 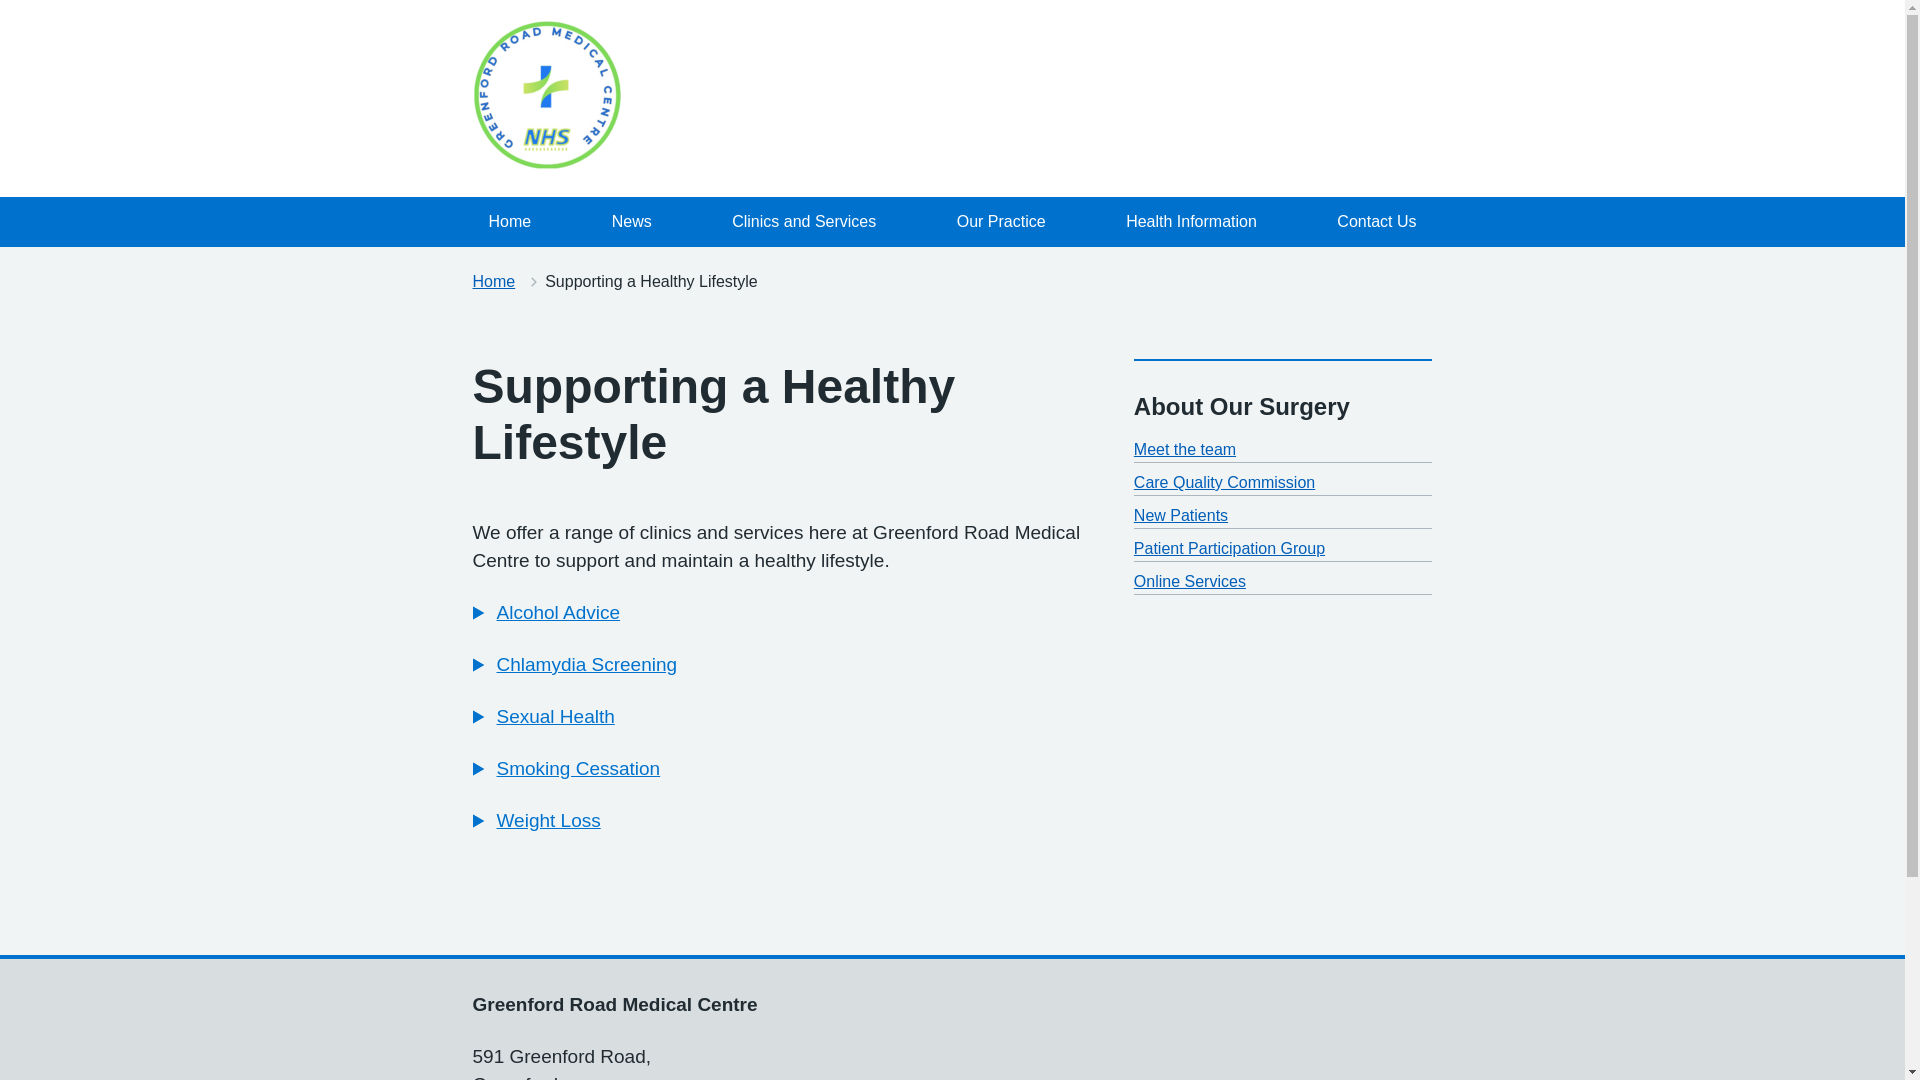 What do you see at coordinates (1181, 514) in the screenshot?
I see `New Patients` at bounding box center [1181, 514].